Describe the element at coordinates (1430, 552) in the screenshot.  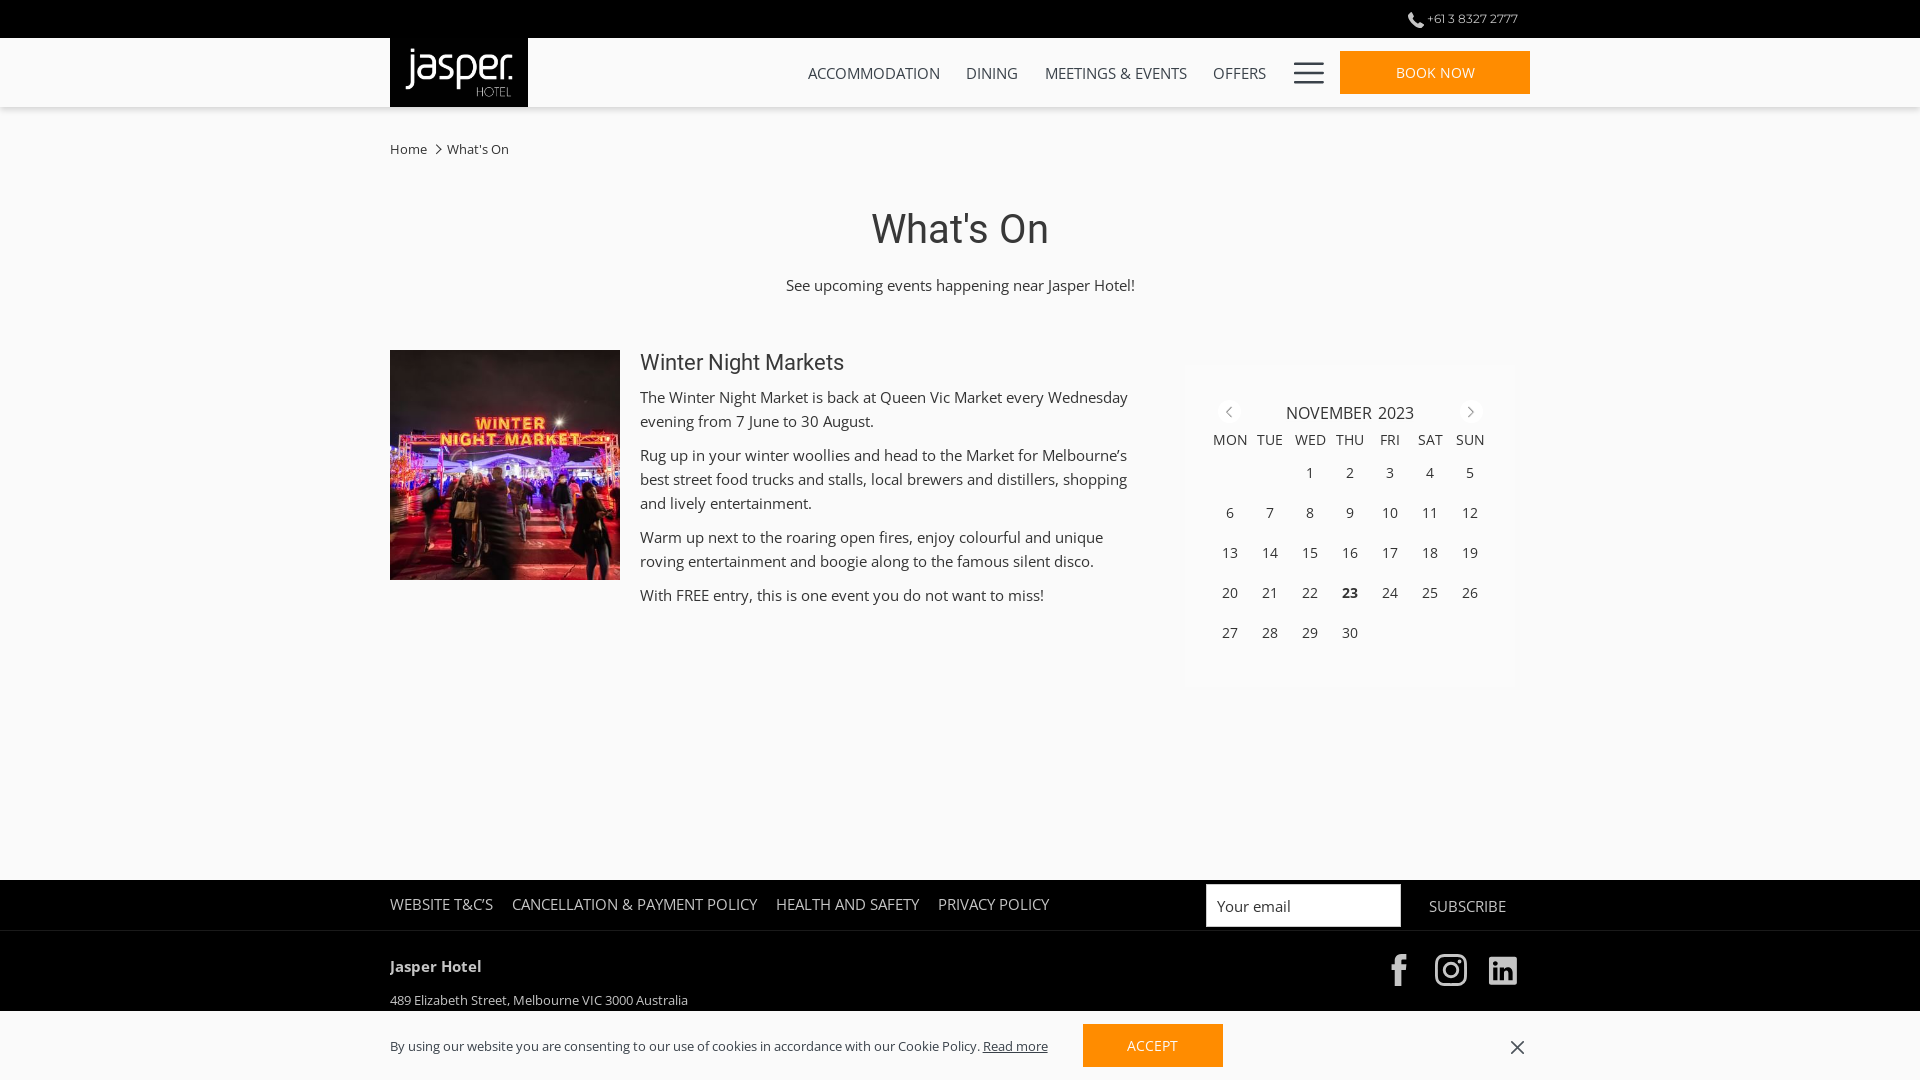
I see `18` at that location.